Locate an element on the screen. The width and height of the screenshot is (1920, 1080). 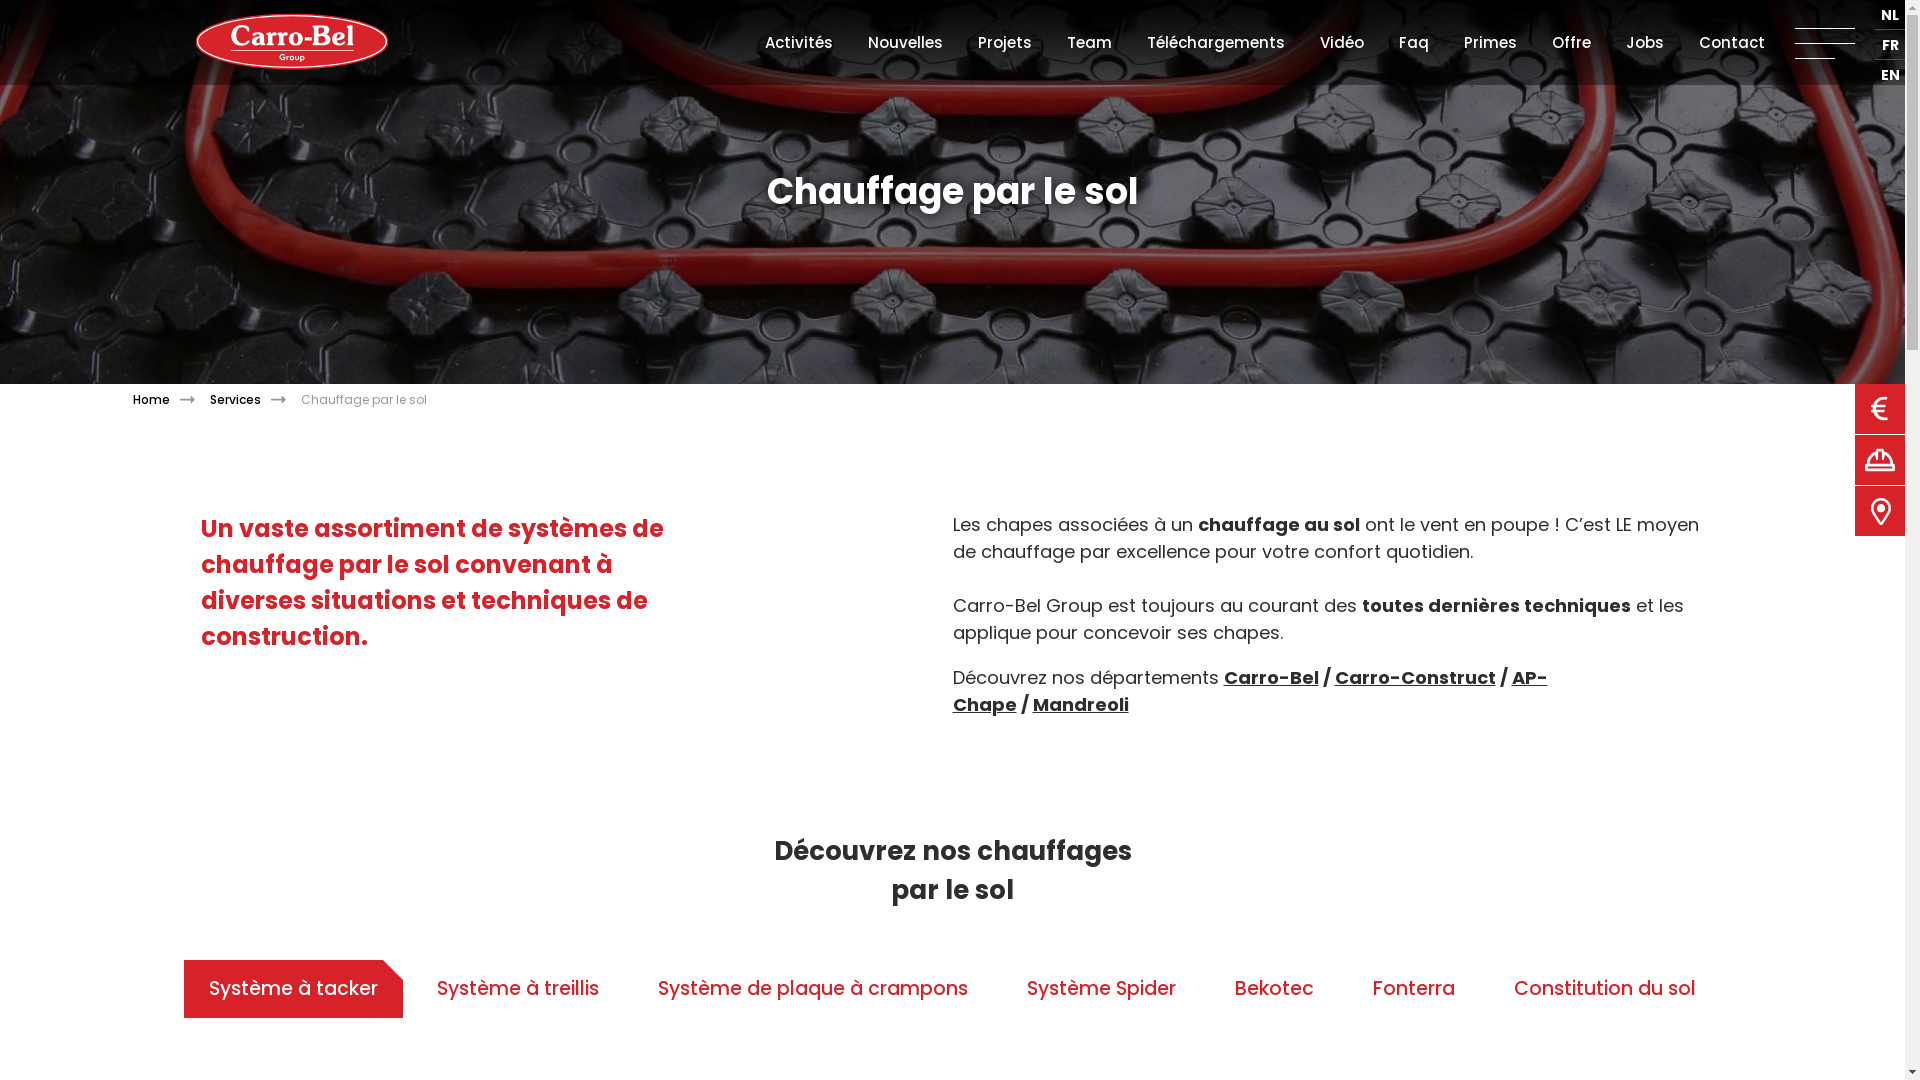
Fonterra is located at coordinates (1414, 988).